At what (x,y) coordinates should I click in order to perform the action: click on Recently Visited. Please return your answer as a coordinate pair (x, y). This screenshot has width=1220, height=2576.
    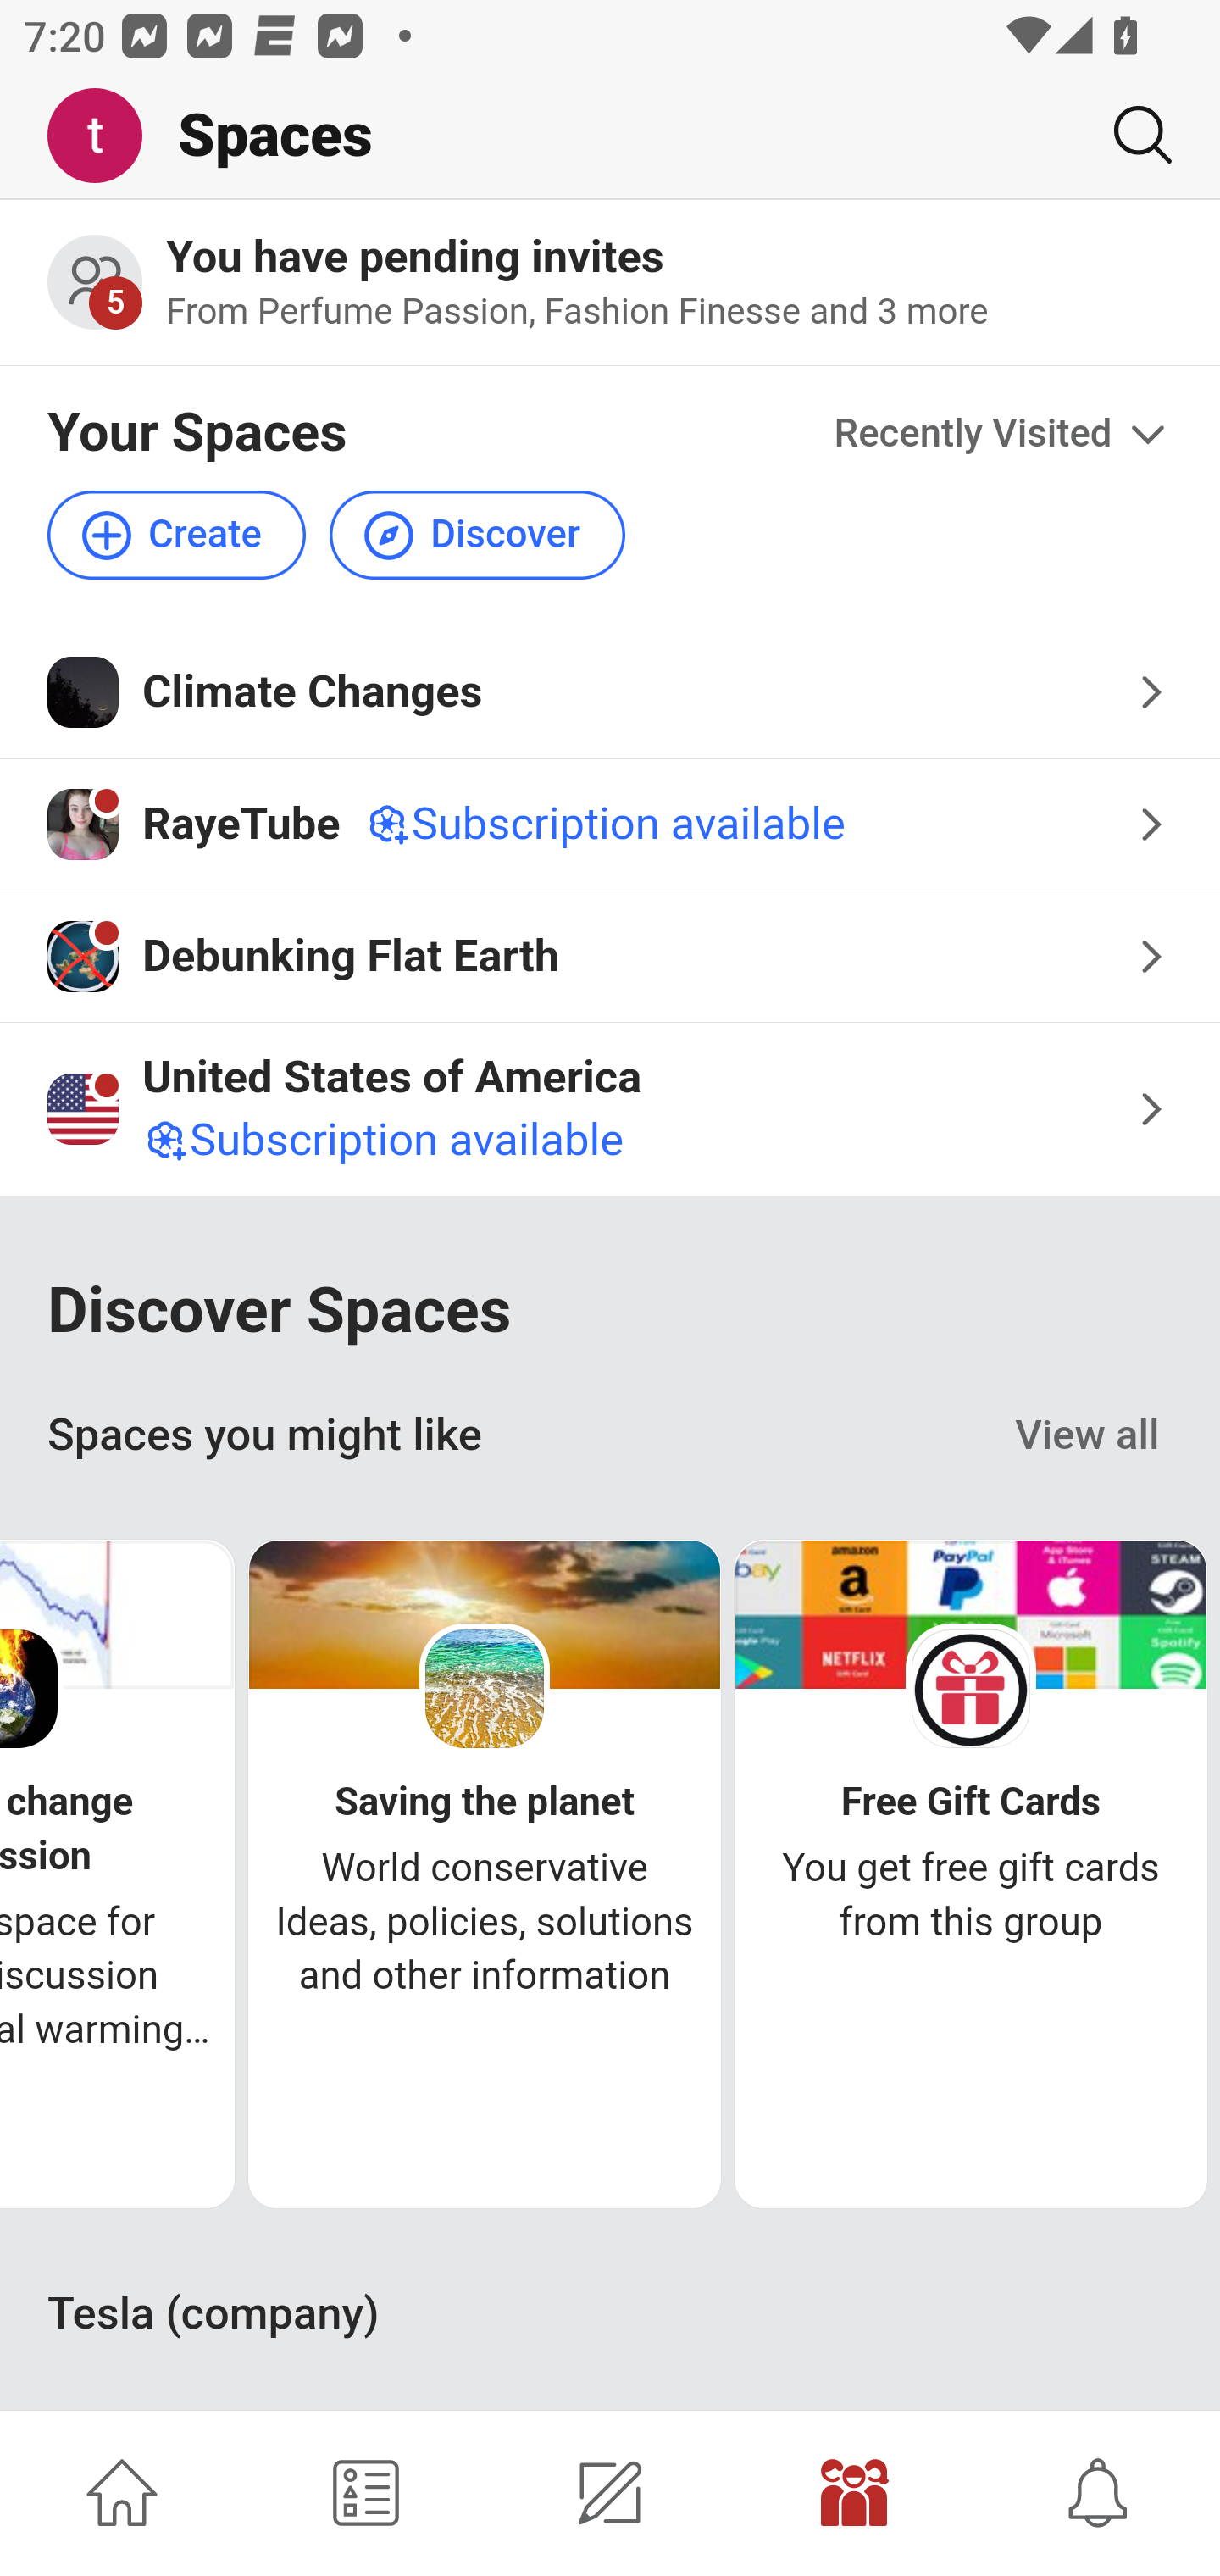
    Looking at the image, I should click on (1003, 436).